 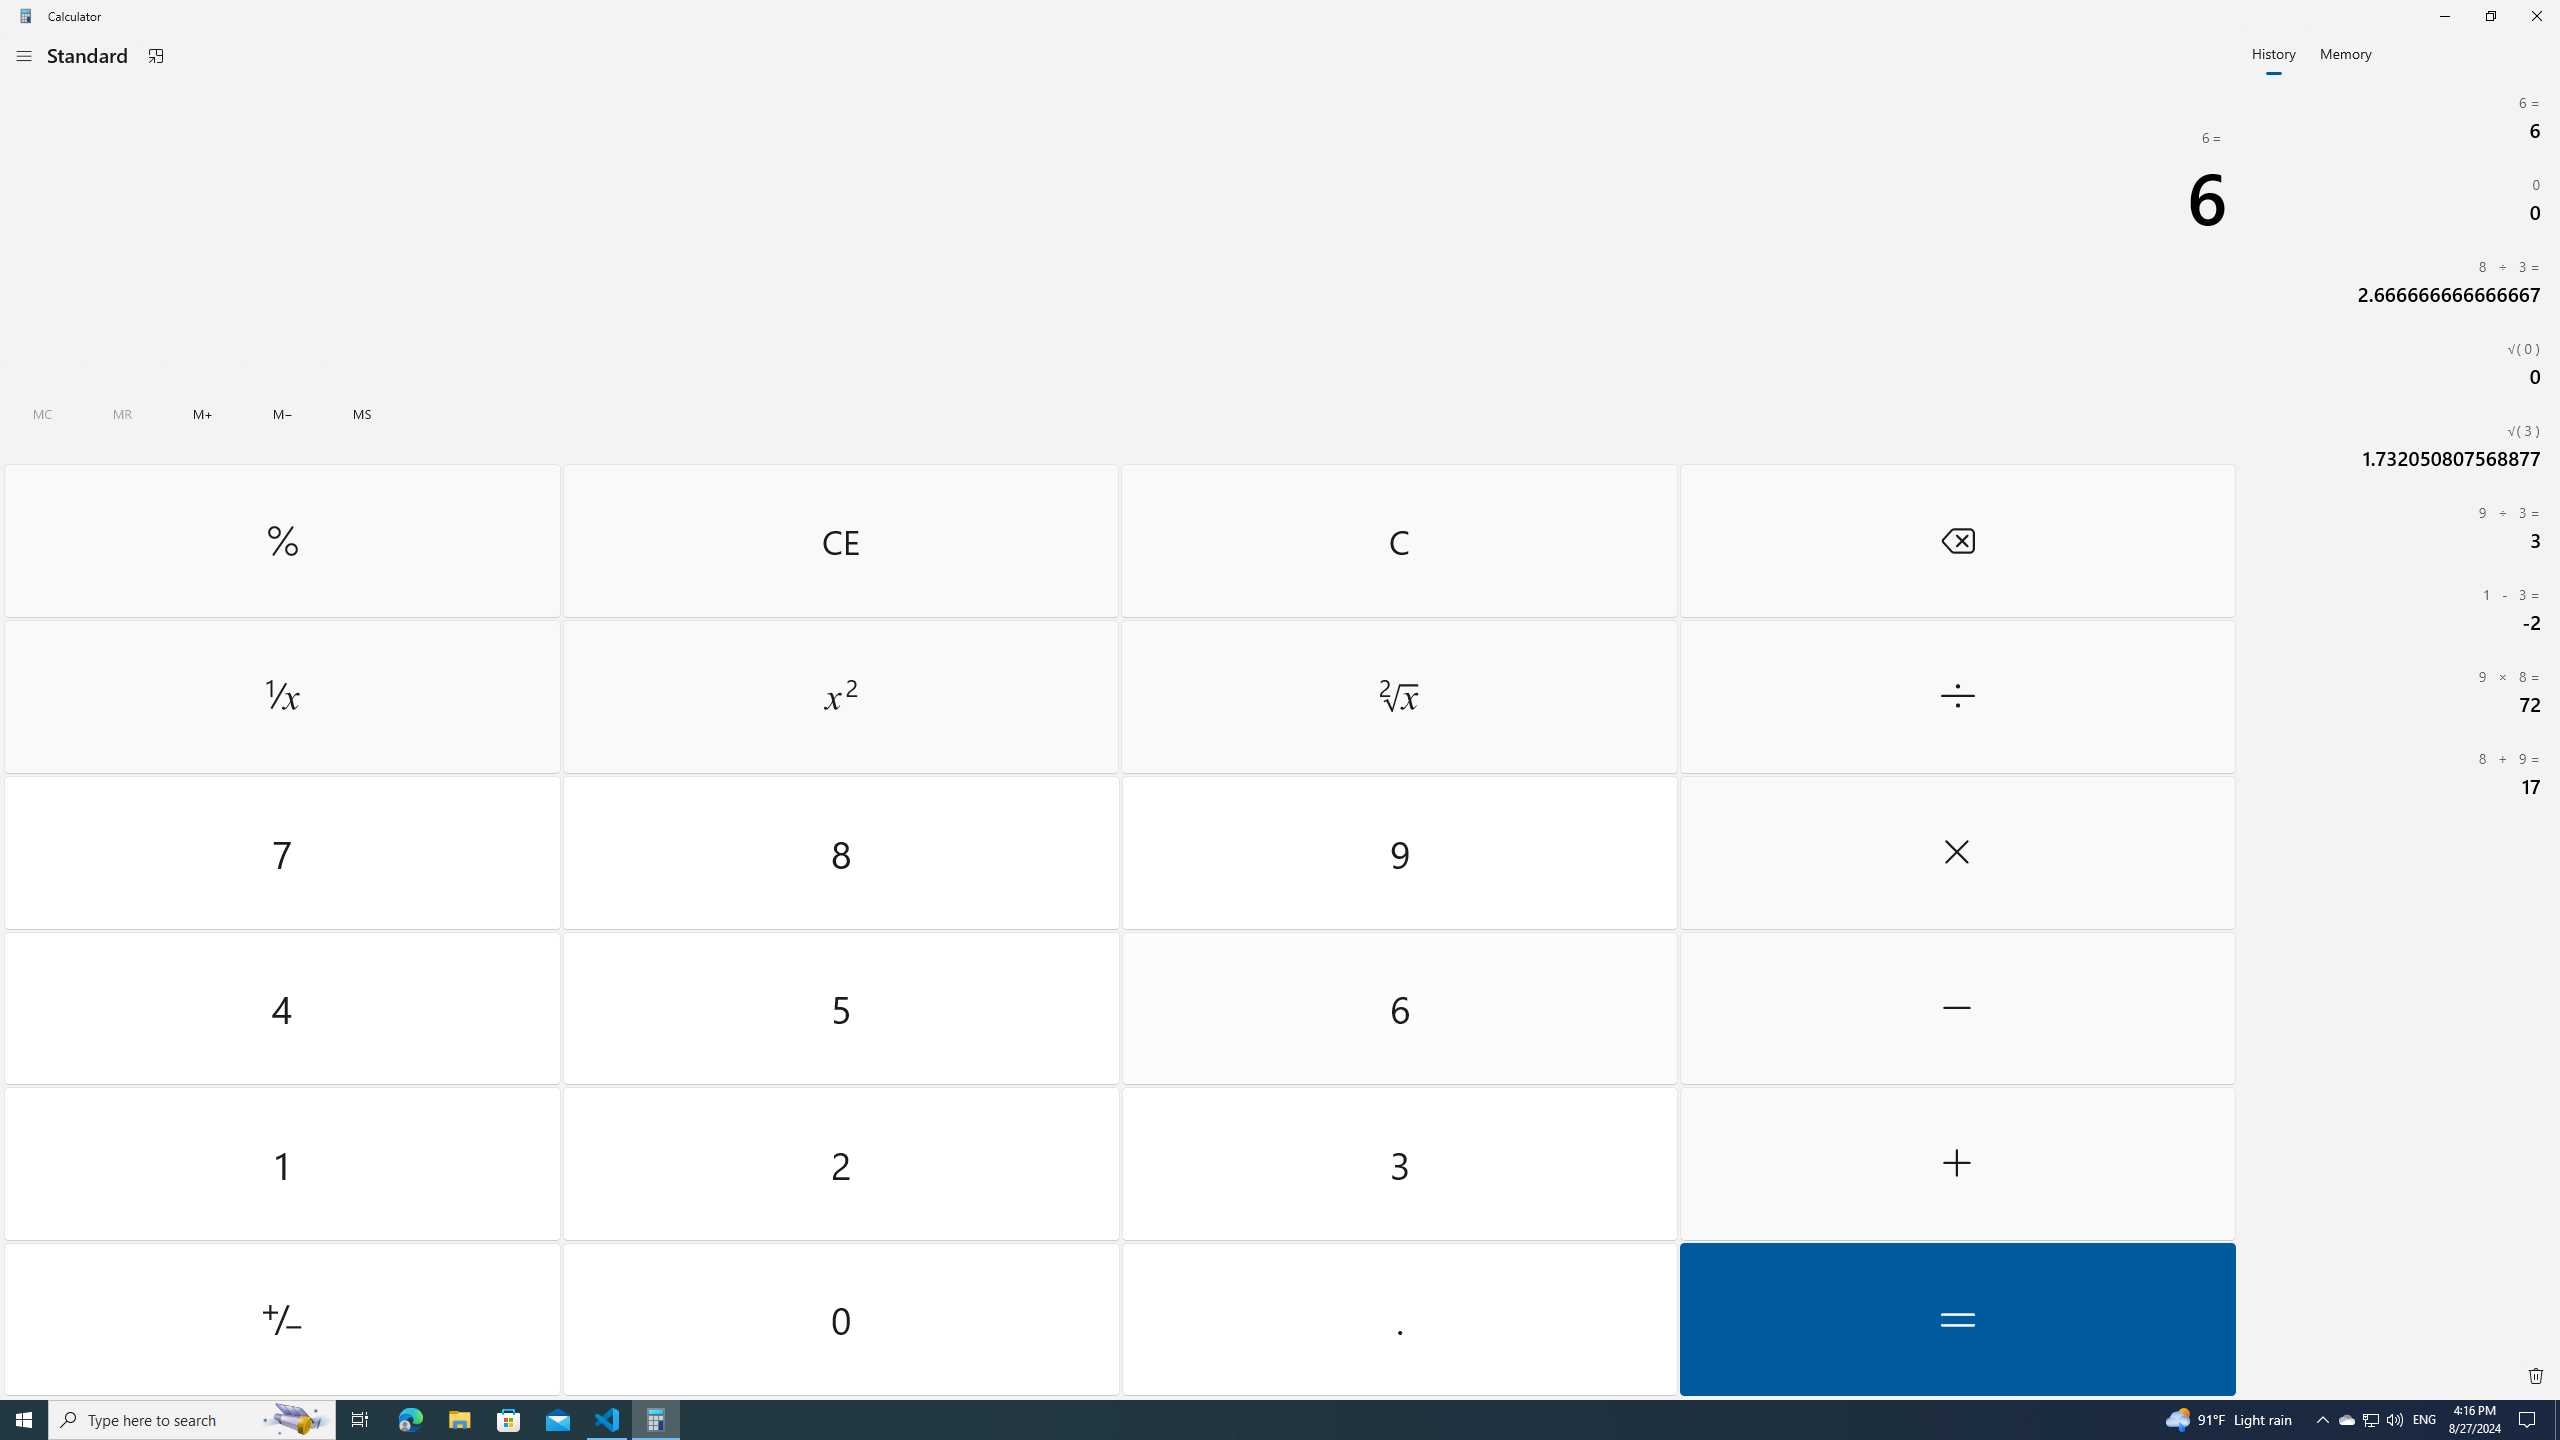 I want to click on Minimize Calculator, so click(x=2444, y=16).